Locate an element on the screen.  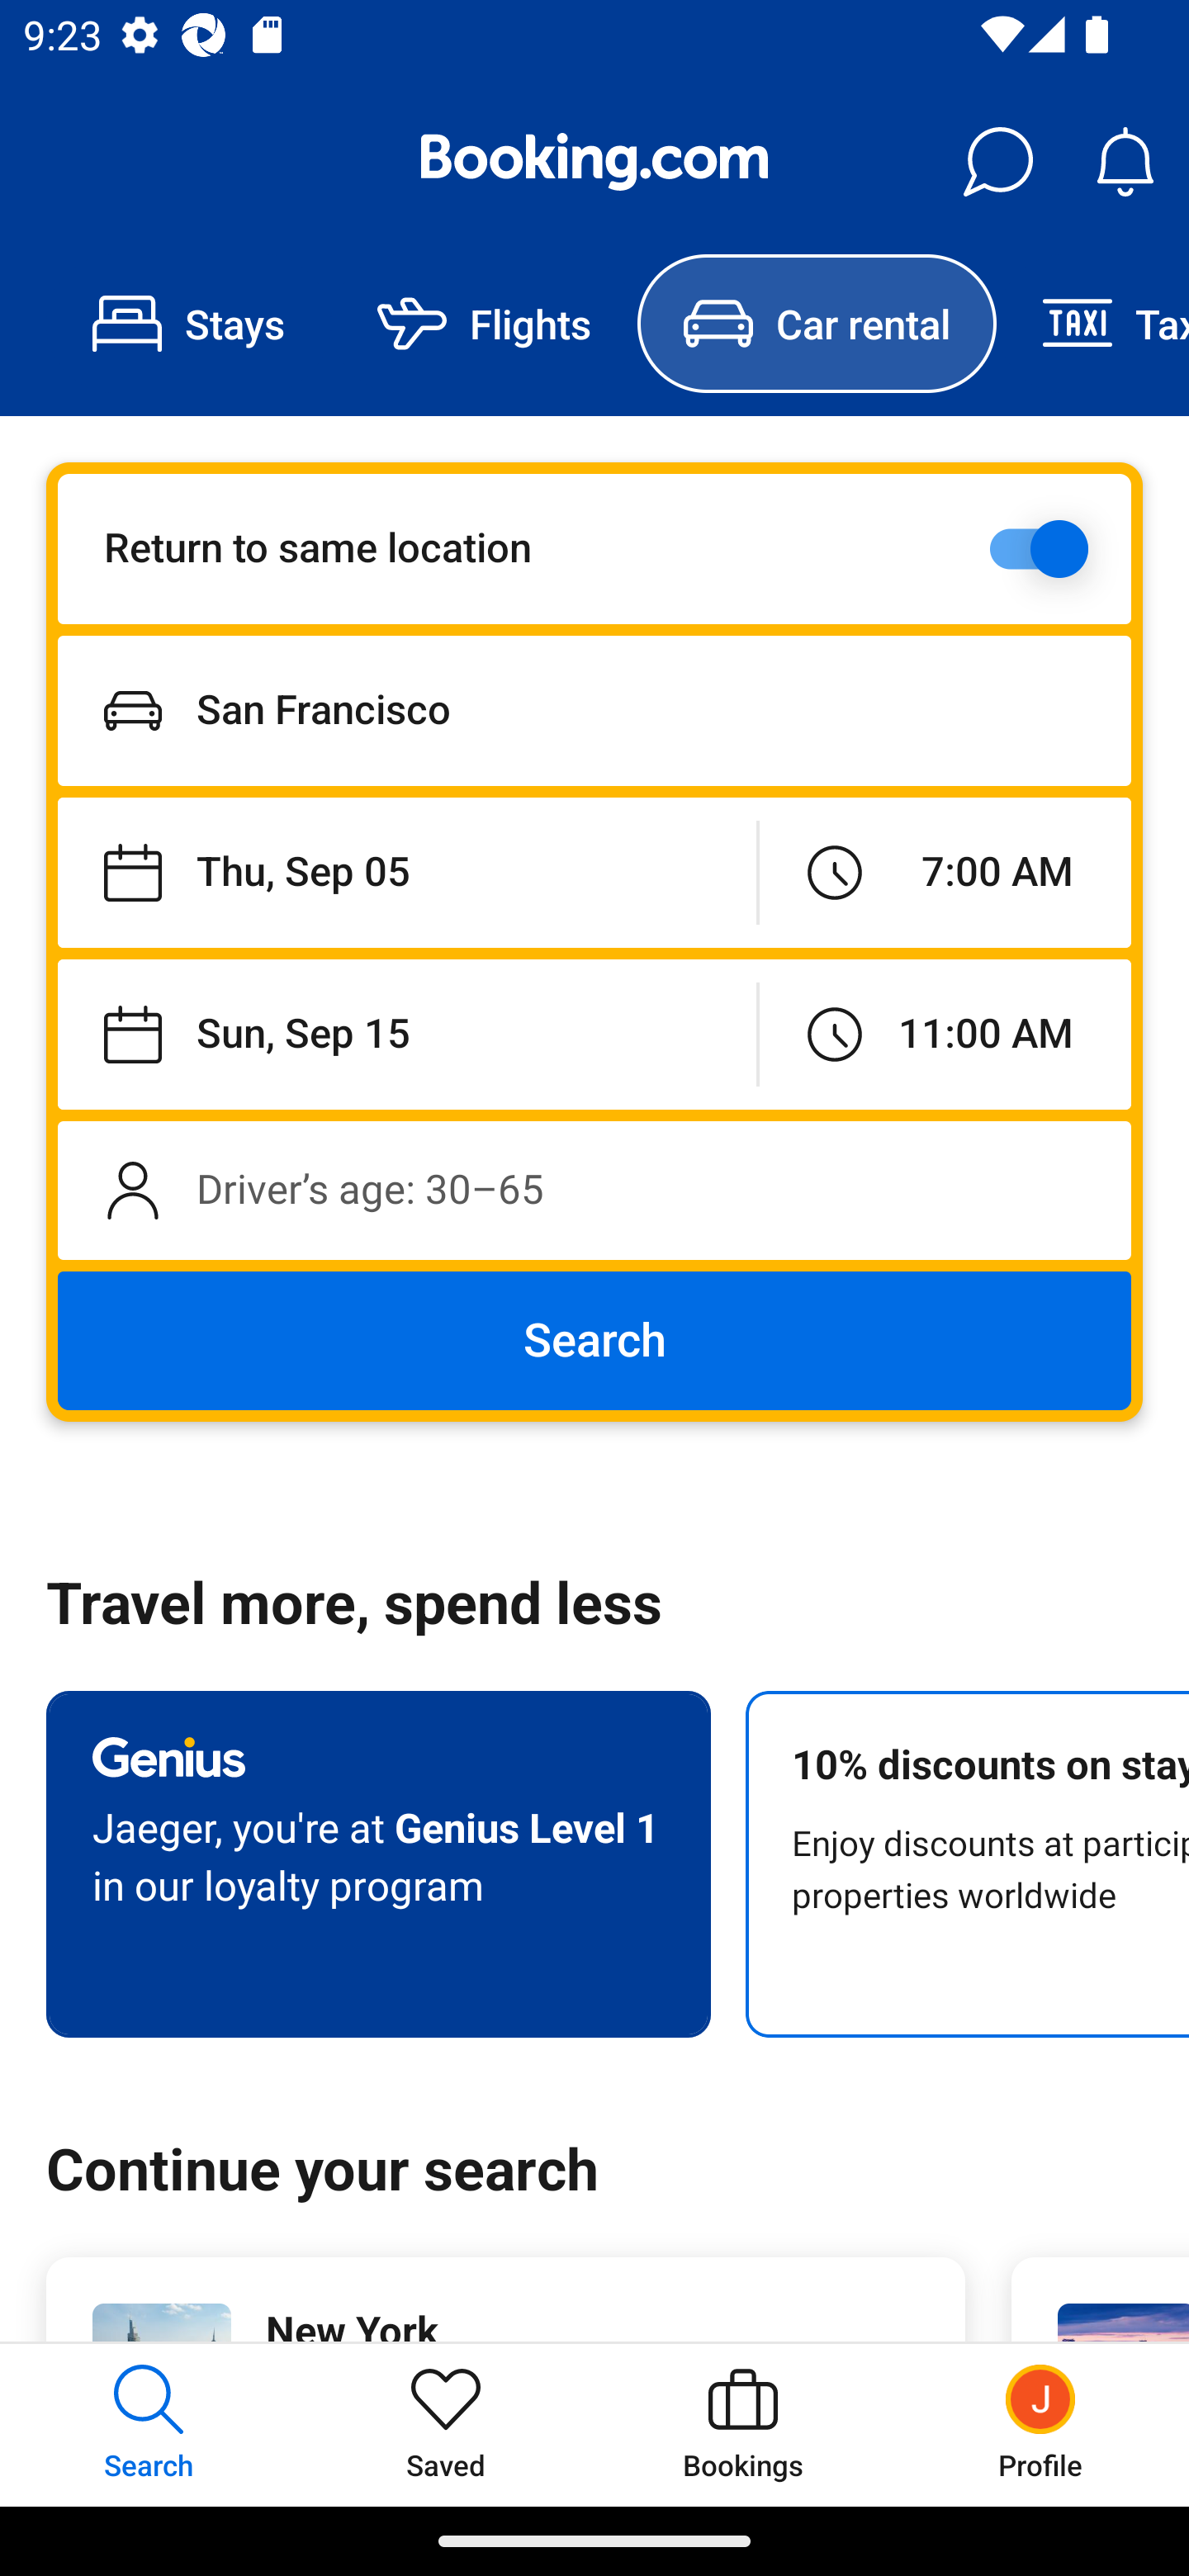
Taxi is located at coordinates (1092, 324).